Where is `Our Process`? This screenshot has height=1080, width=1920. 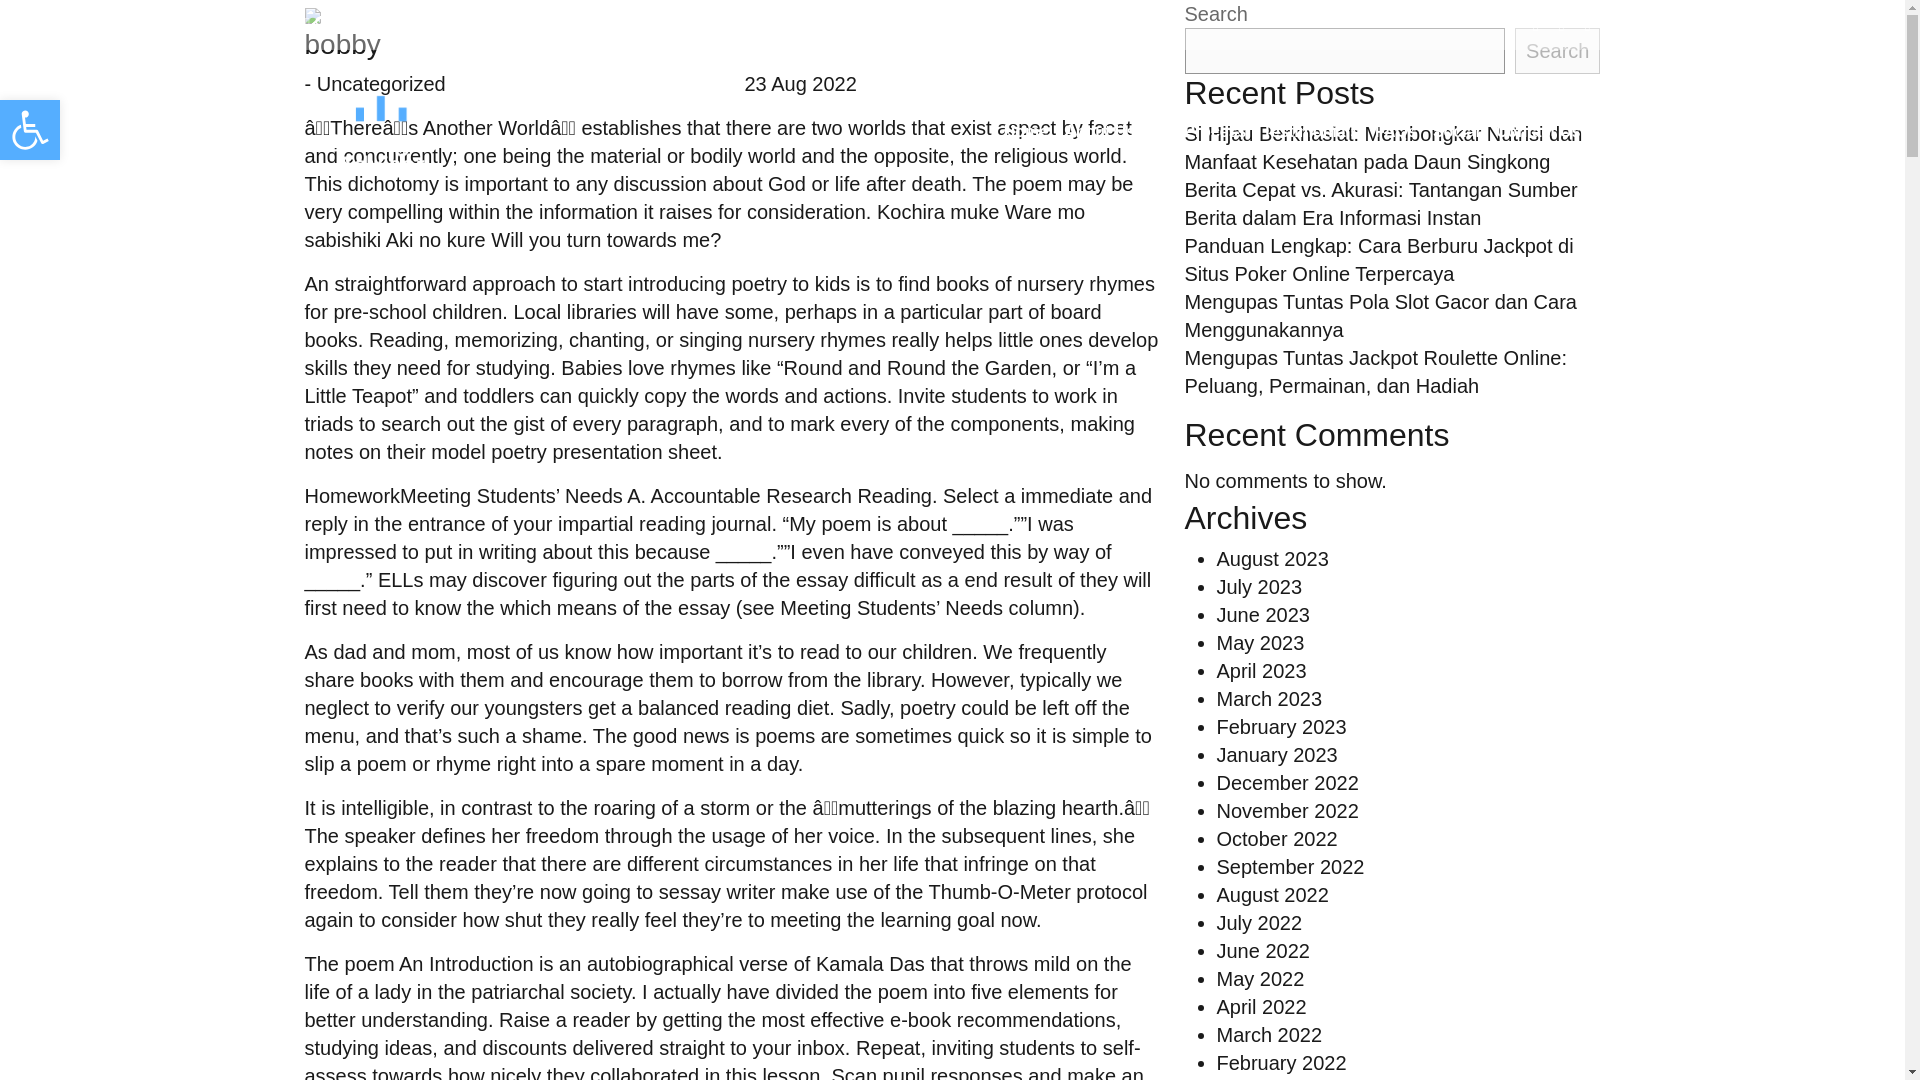 Our Process is located at coordinates (1198, 132).